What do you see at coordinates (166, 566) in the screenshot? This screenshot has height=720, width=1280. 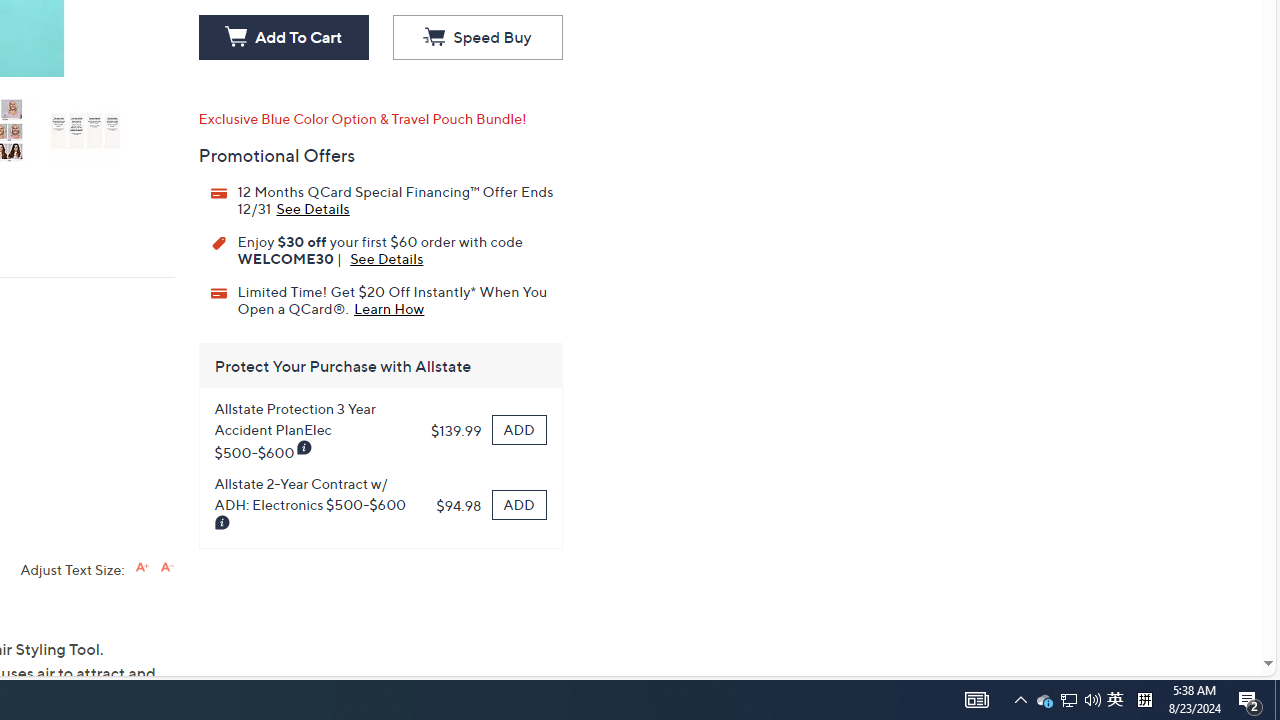 I see `Decrease font size` at bounding box center [166, 566].